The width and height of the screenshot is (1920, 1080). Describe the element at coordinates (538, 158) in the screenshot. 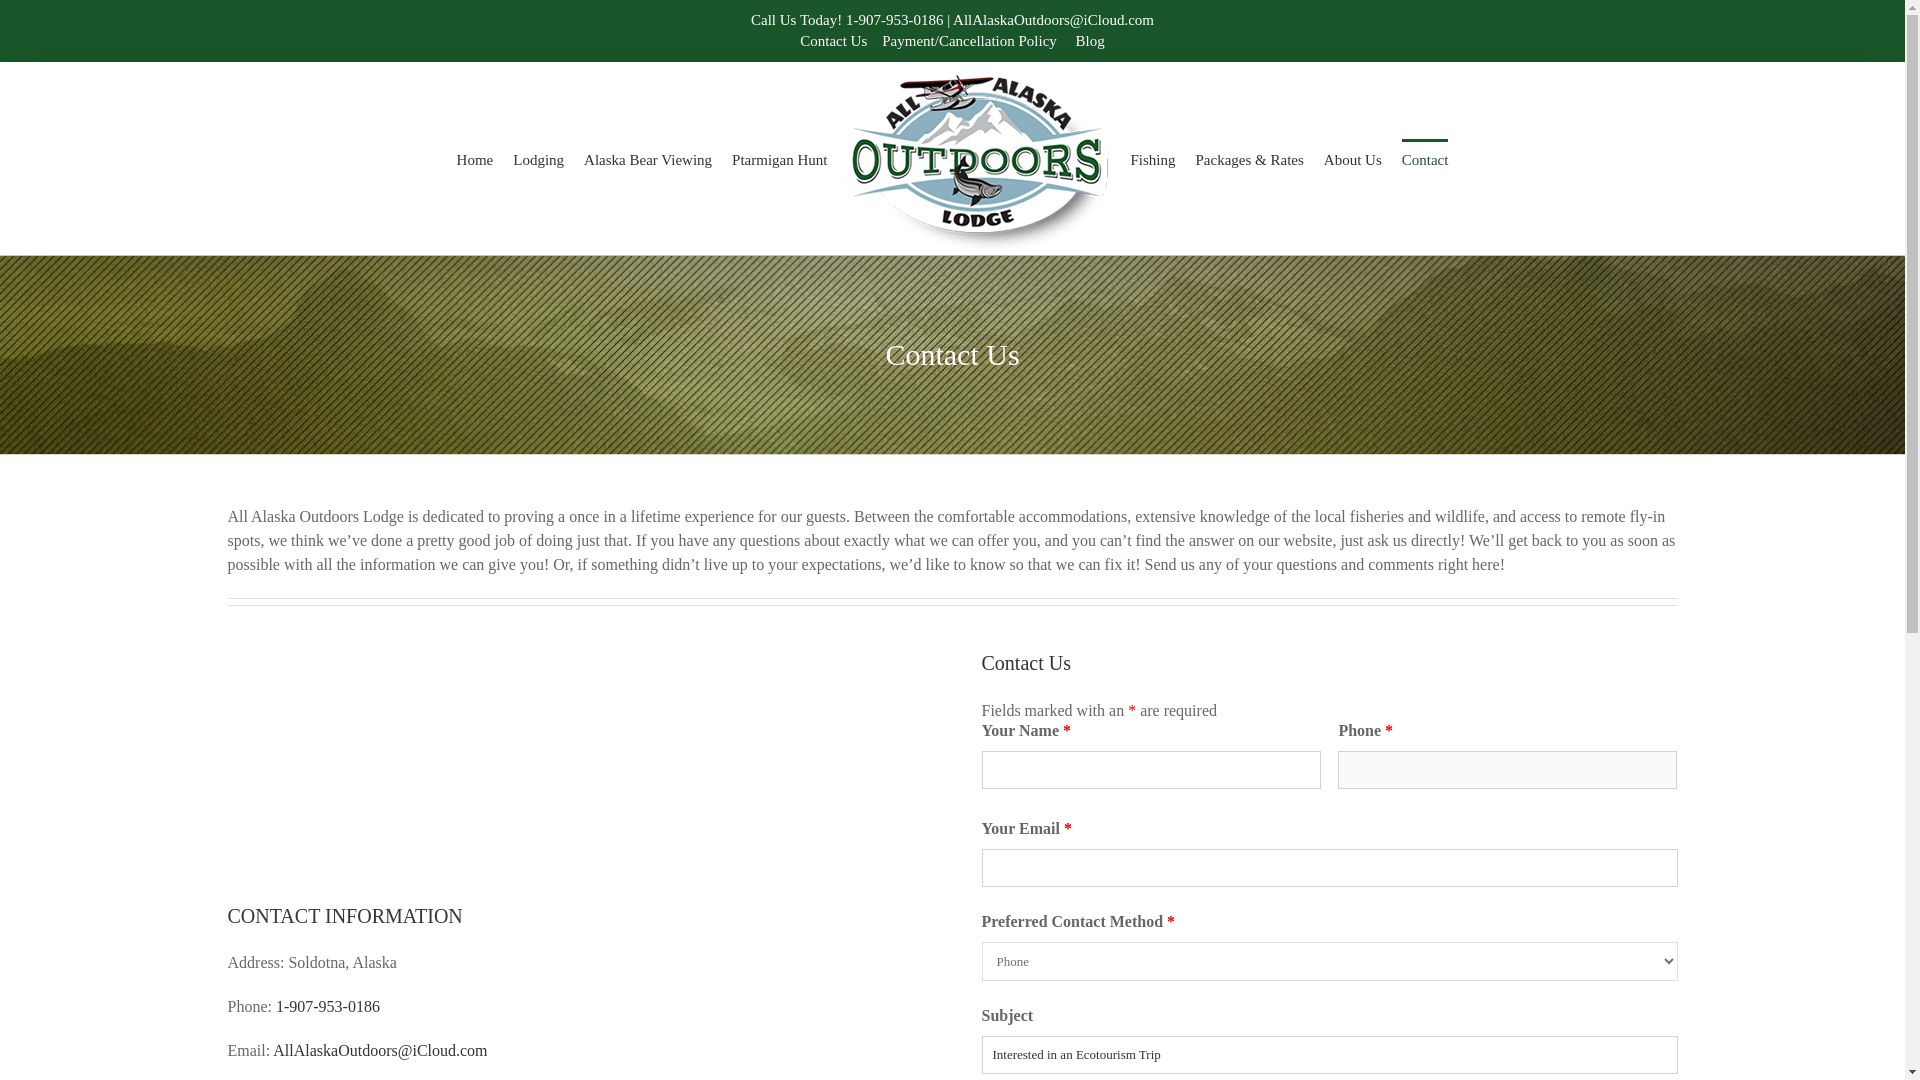

I see `Lodging` at that location.